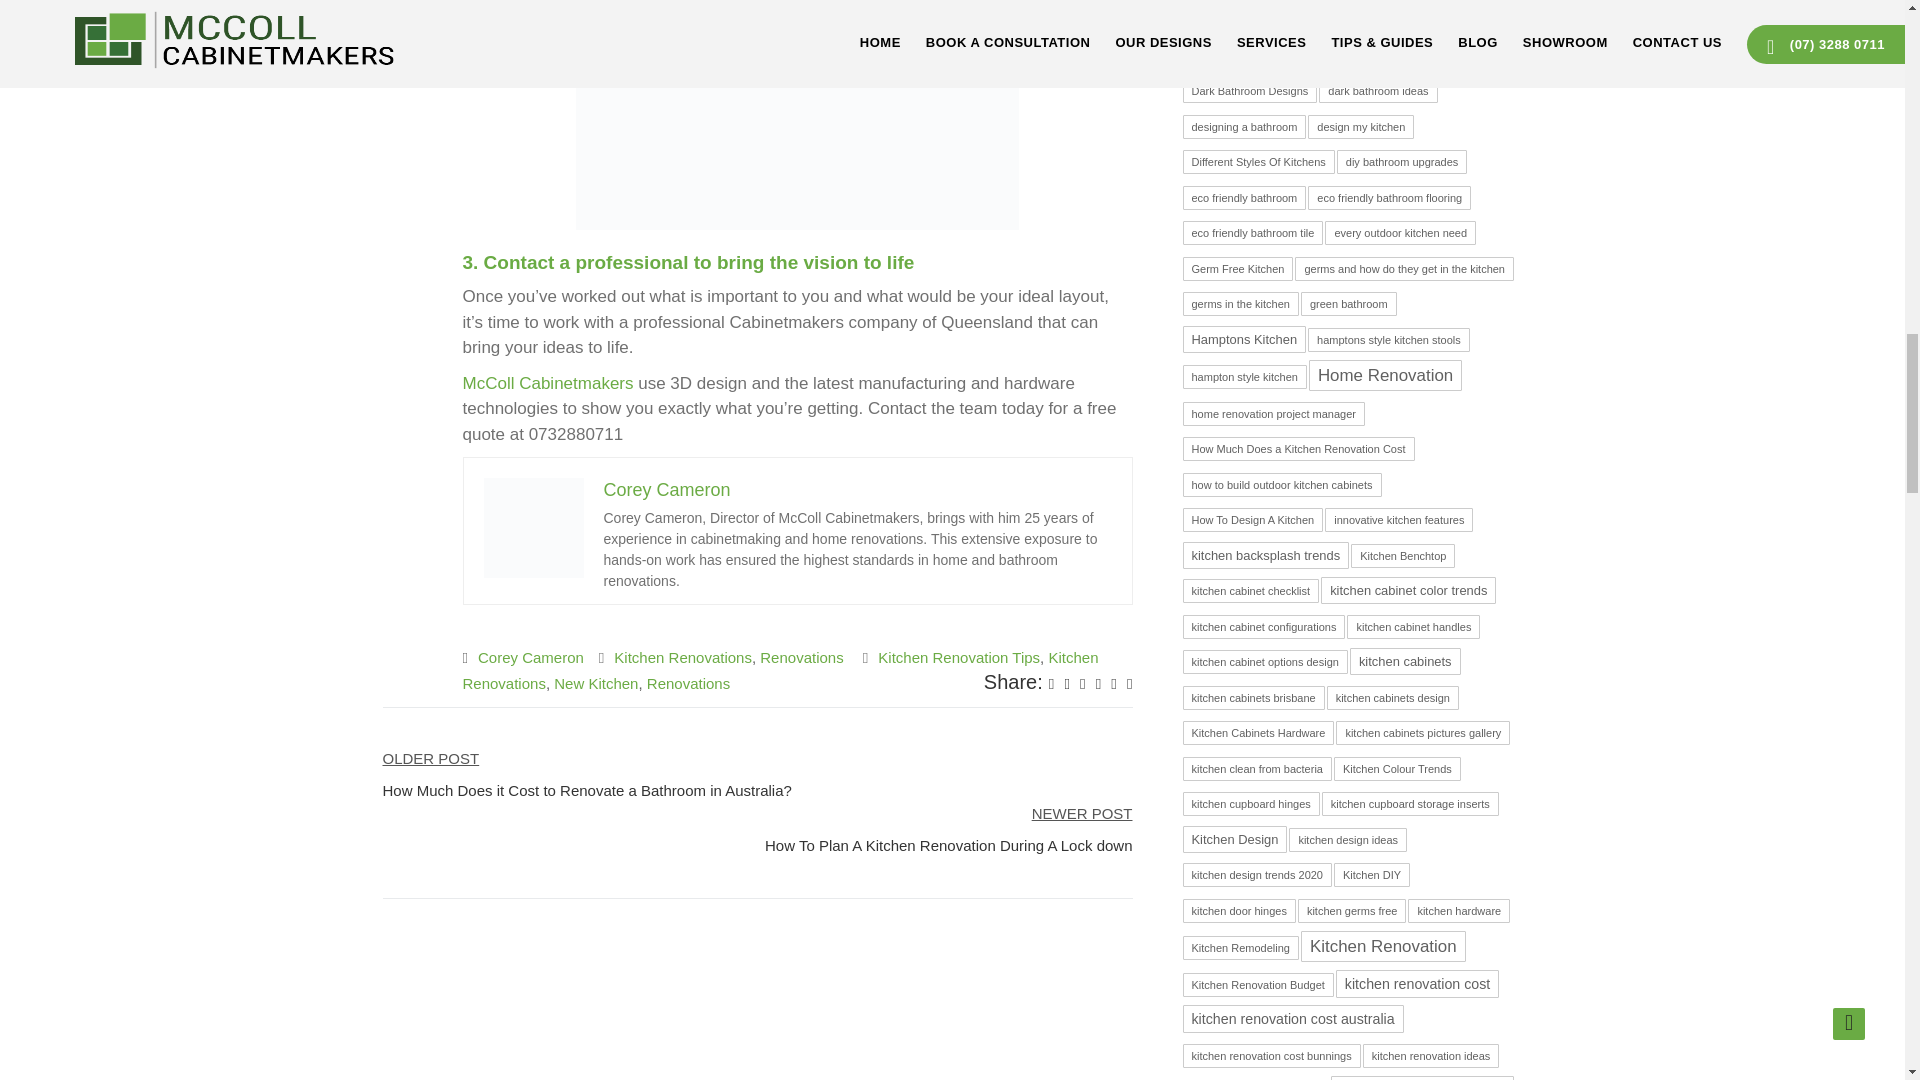 Image resolution: width=1920 pixels, height=1080 pixels. Describe the element at coordinates (596, 684) in the screenshot. I see `New Kitchen` at that location.